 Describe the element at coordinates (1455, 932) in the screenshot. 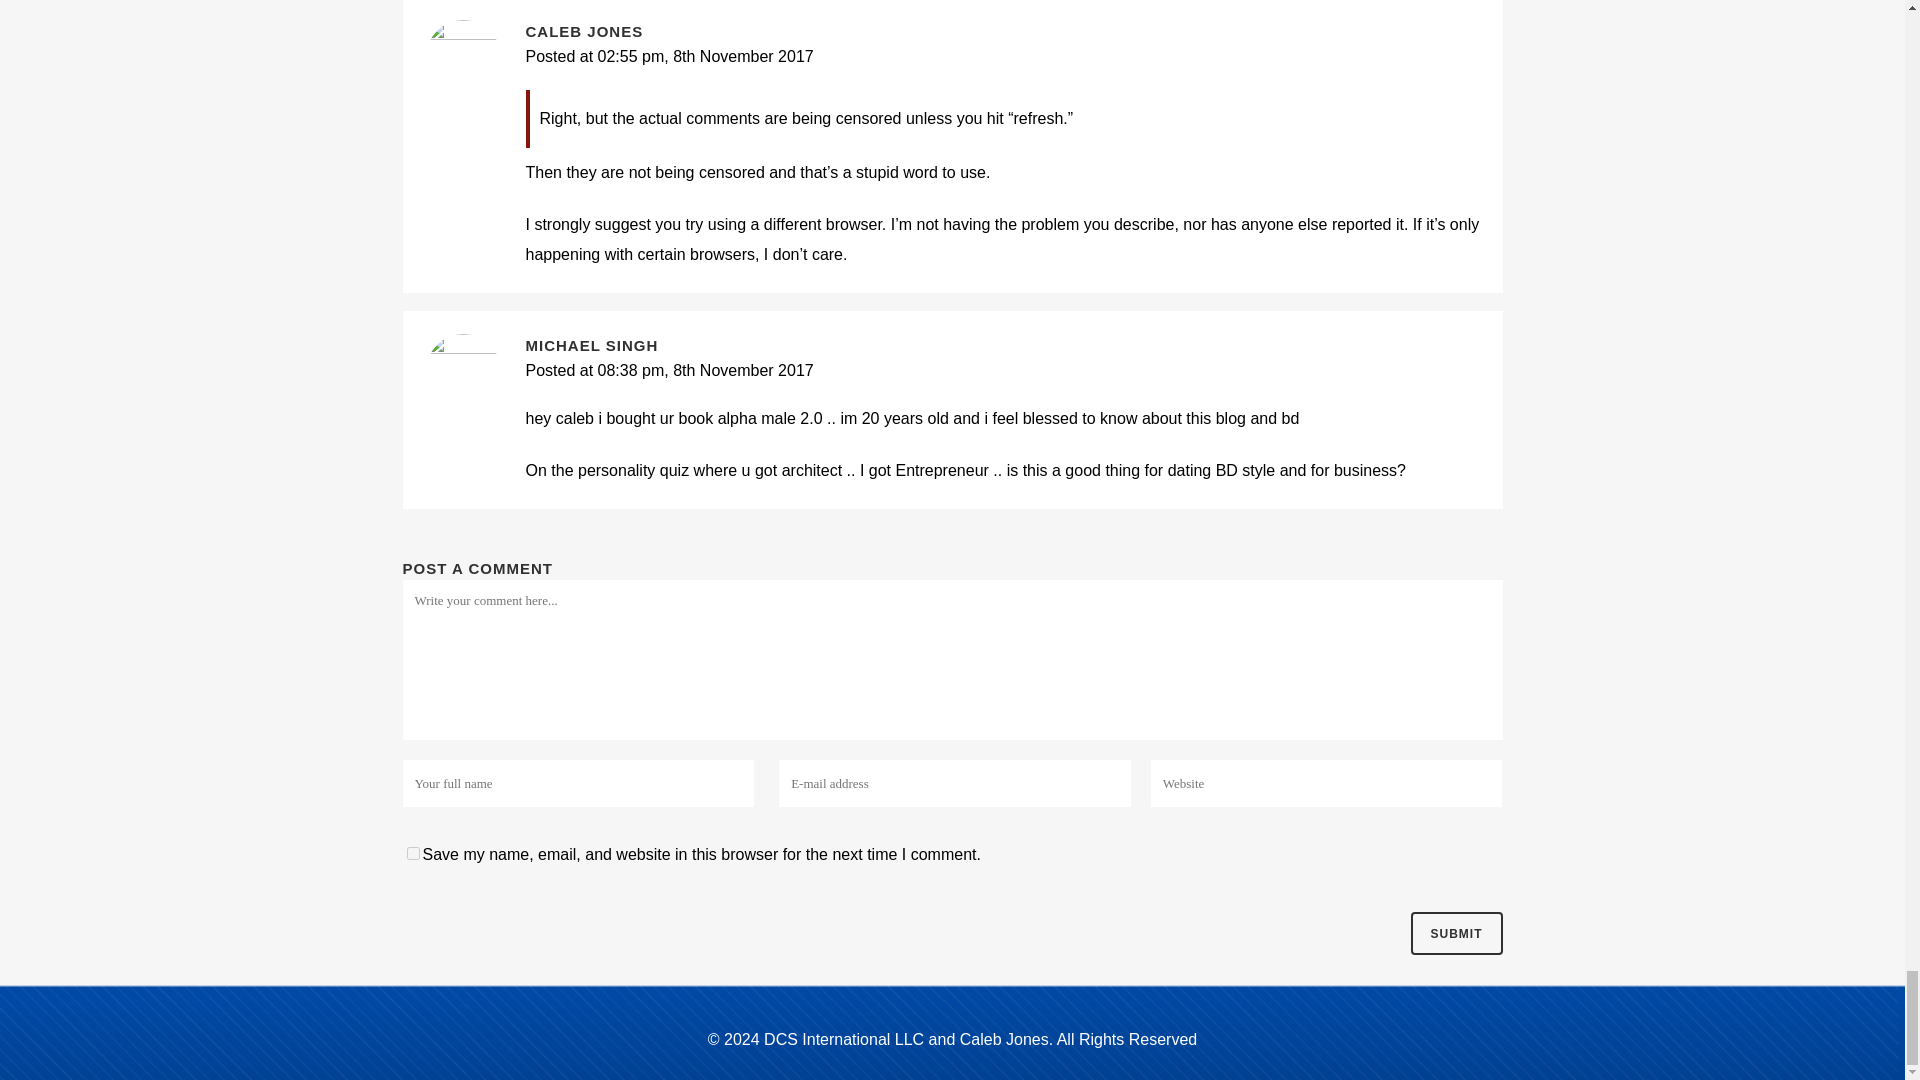

I see `Please wait until Google reCAPTCHA is loaded.` at that location.